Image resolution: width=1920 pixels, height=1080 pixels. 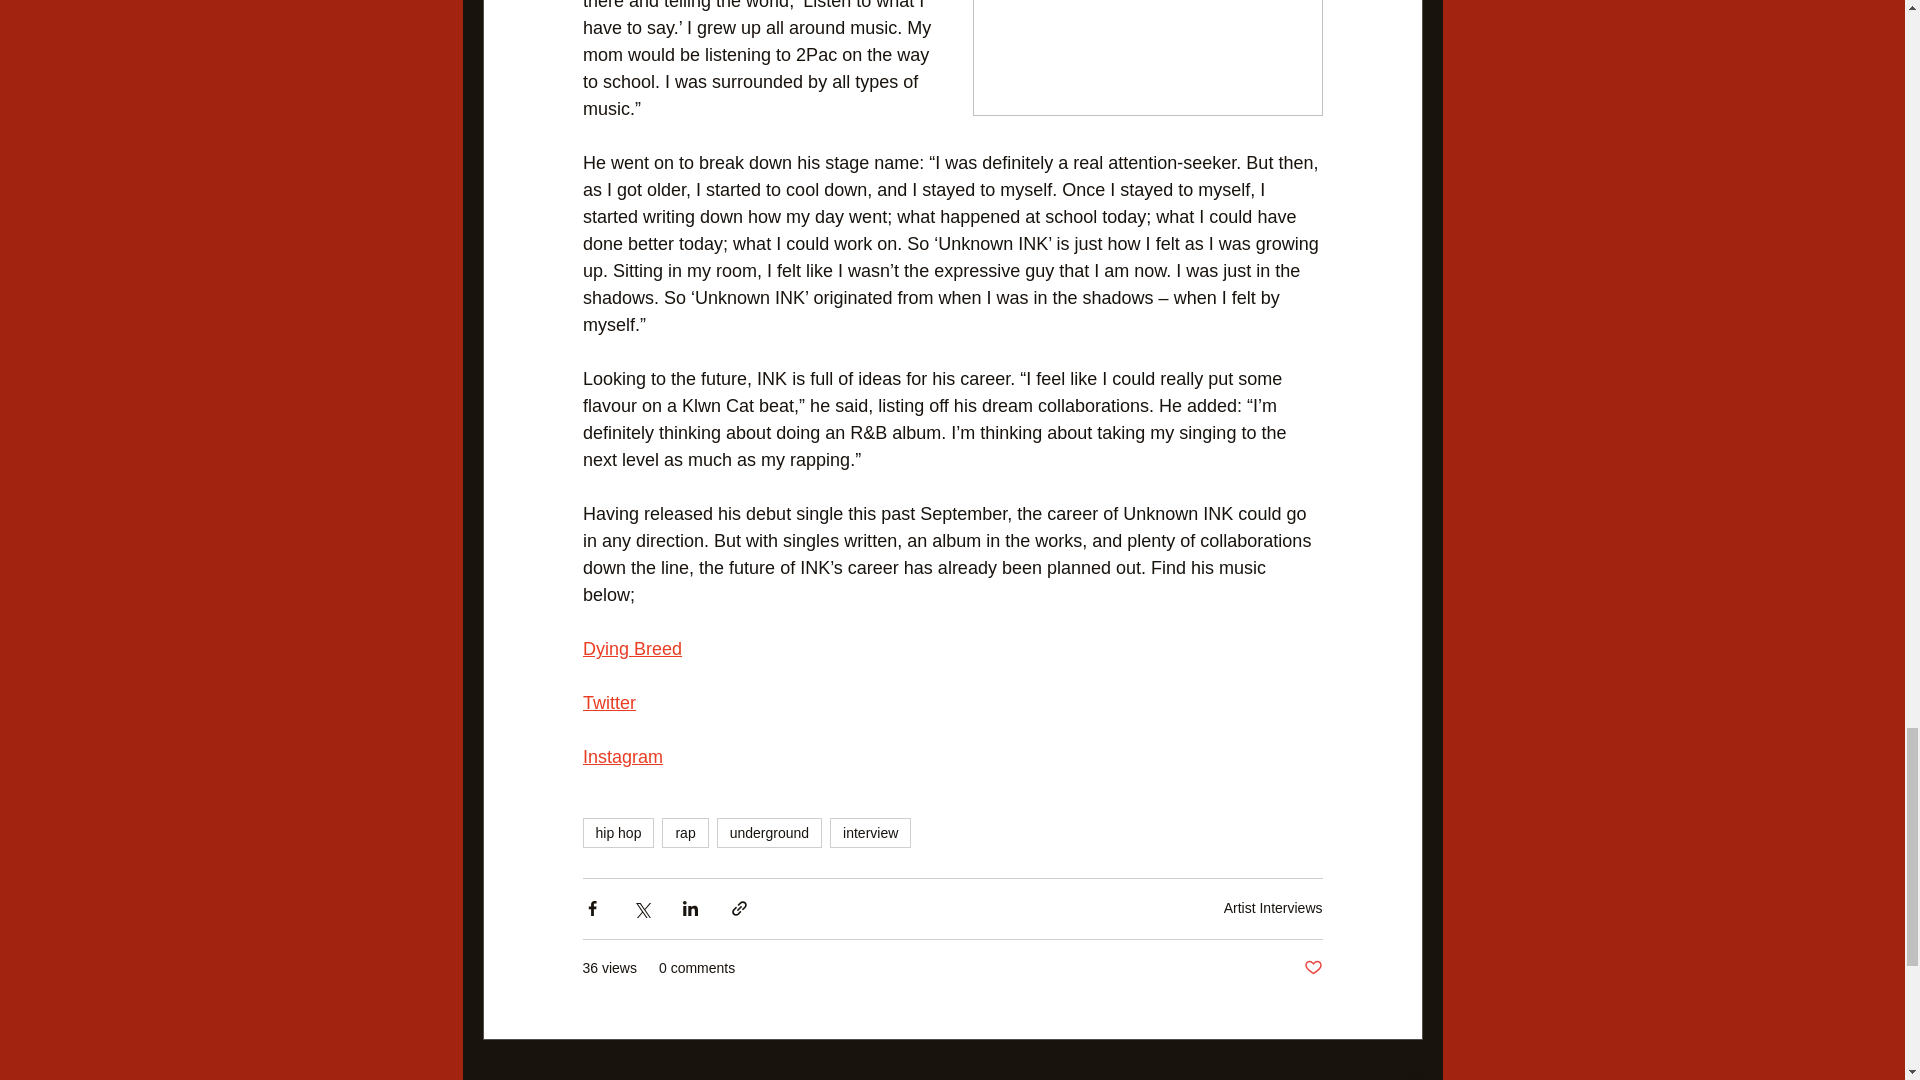 I want to click on Dying Breed, so click(x=631, y=650).